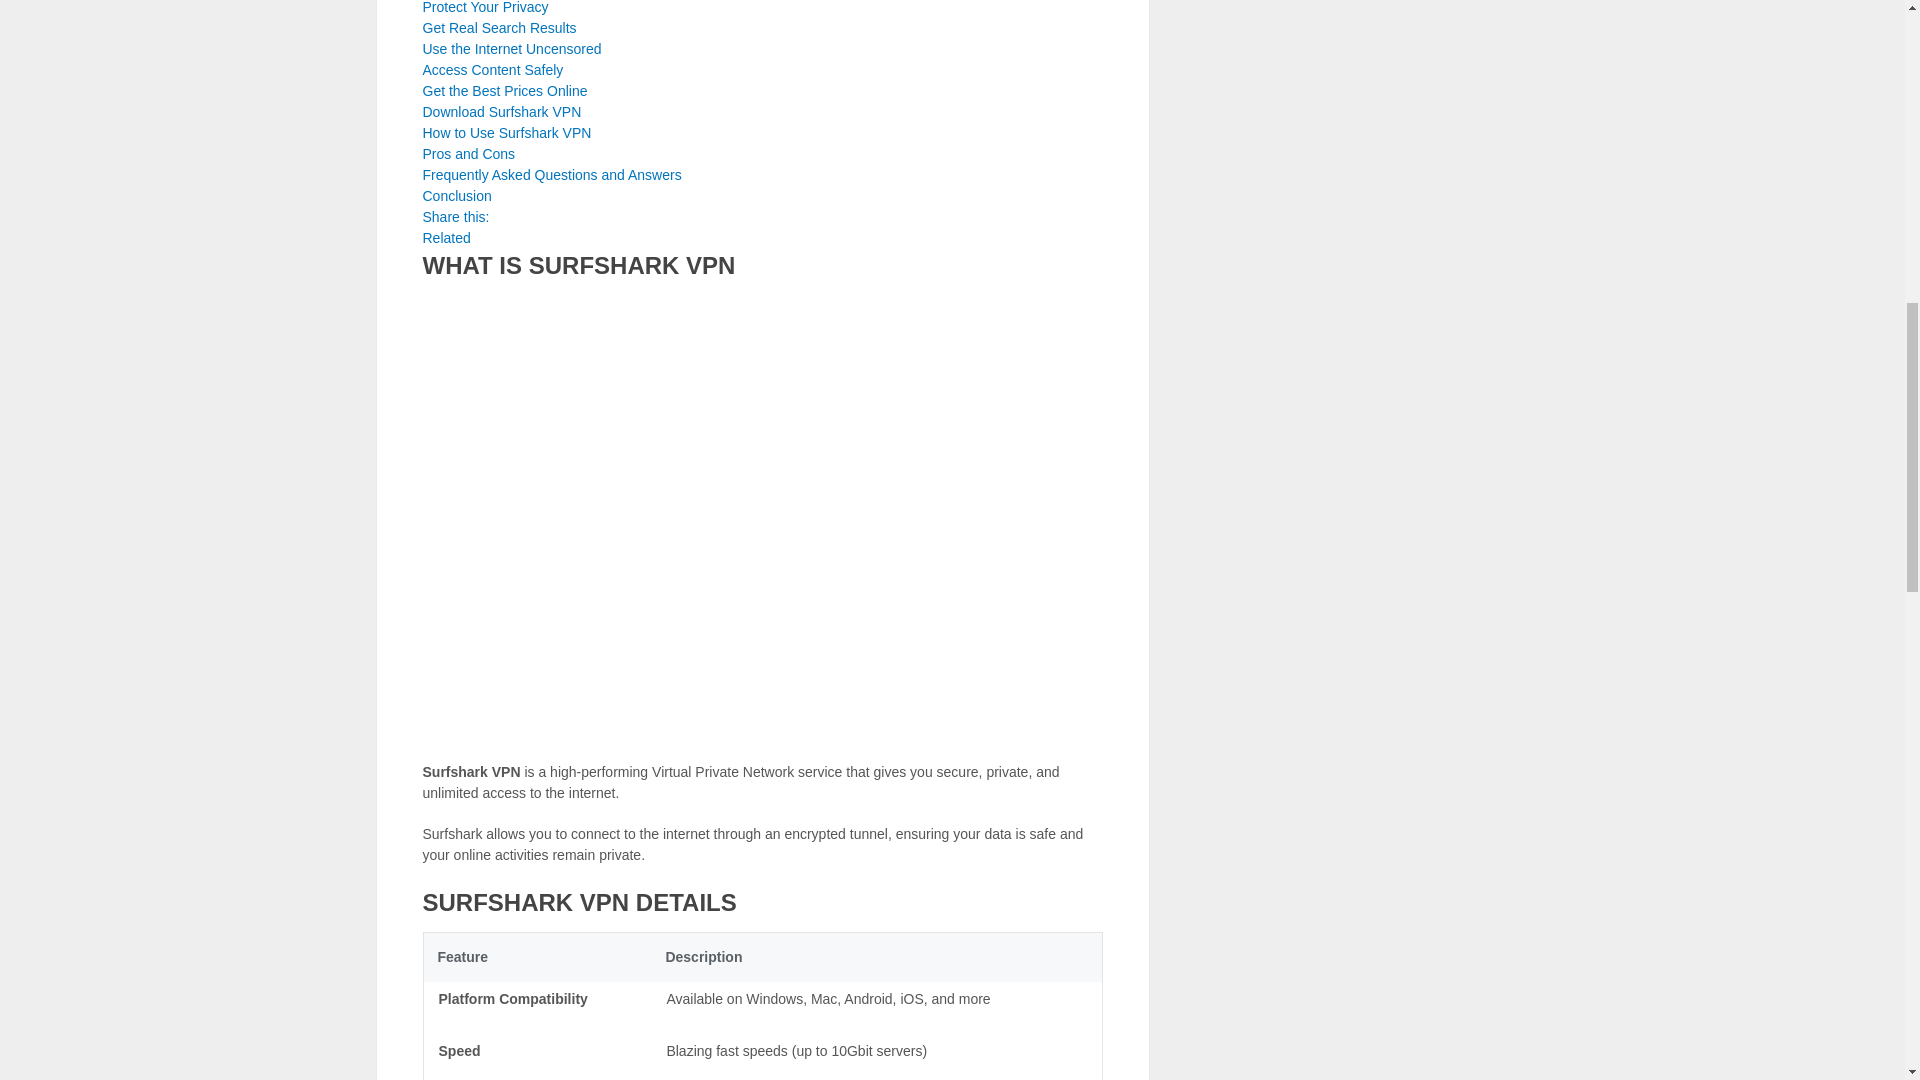  What do you see at coordinates (511, 49) in the screenshot?
I see `Use the Internet Uncensored` at bounding box center [511, 49].